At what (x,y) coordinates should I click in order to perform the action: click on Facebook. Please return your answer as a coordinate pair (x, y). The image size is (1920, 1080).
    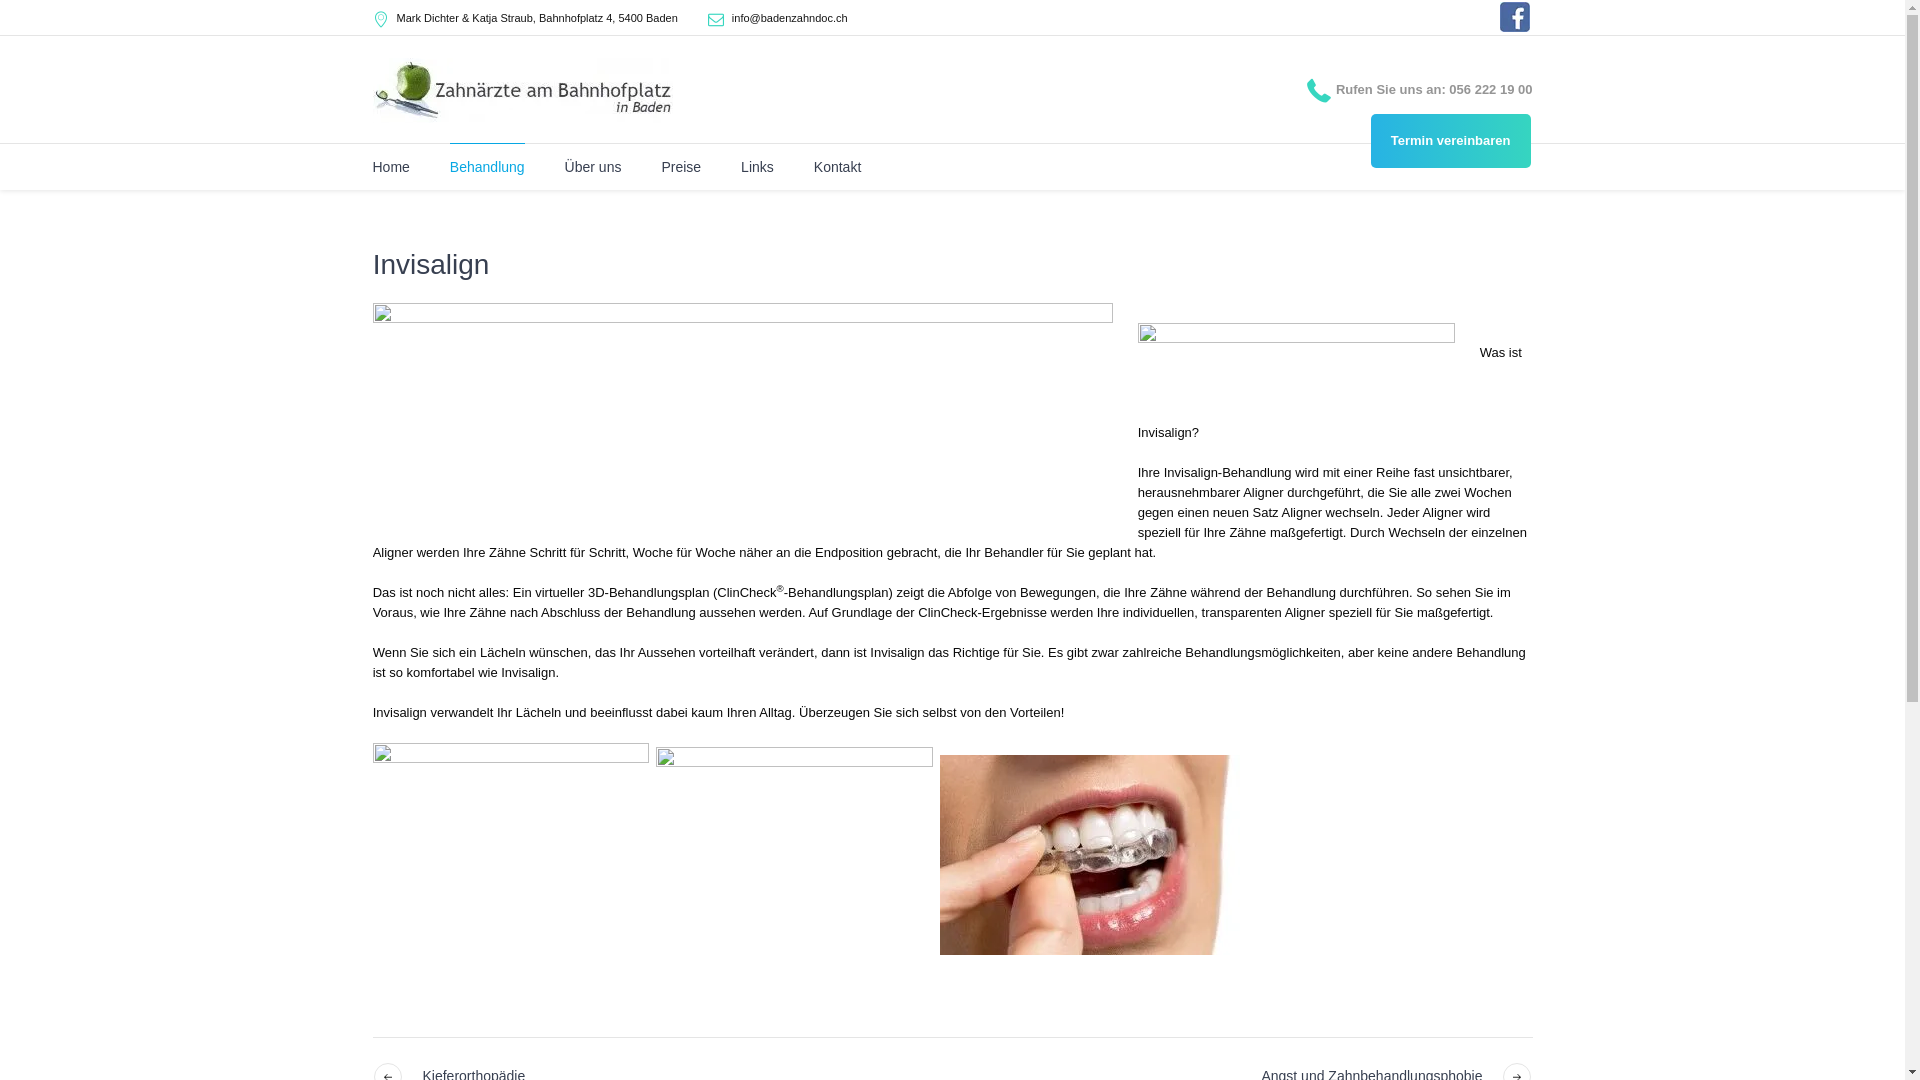
    Looking at the image, I should click on (1515, 17).